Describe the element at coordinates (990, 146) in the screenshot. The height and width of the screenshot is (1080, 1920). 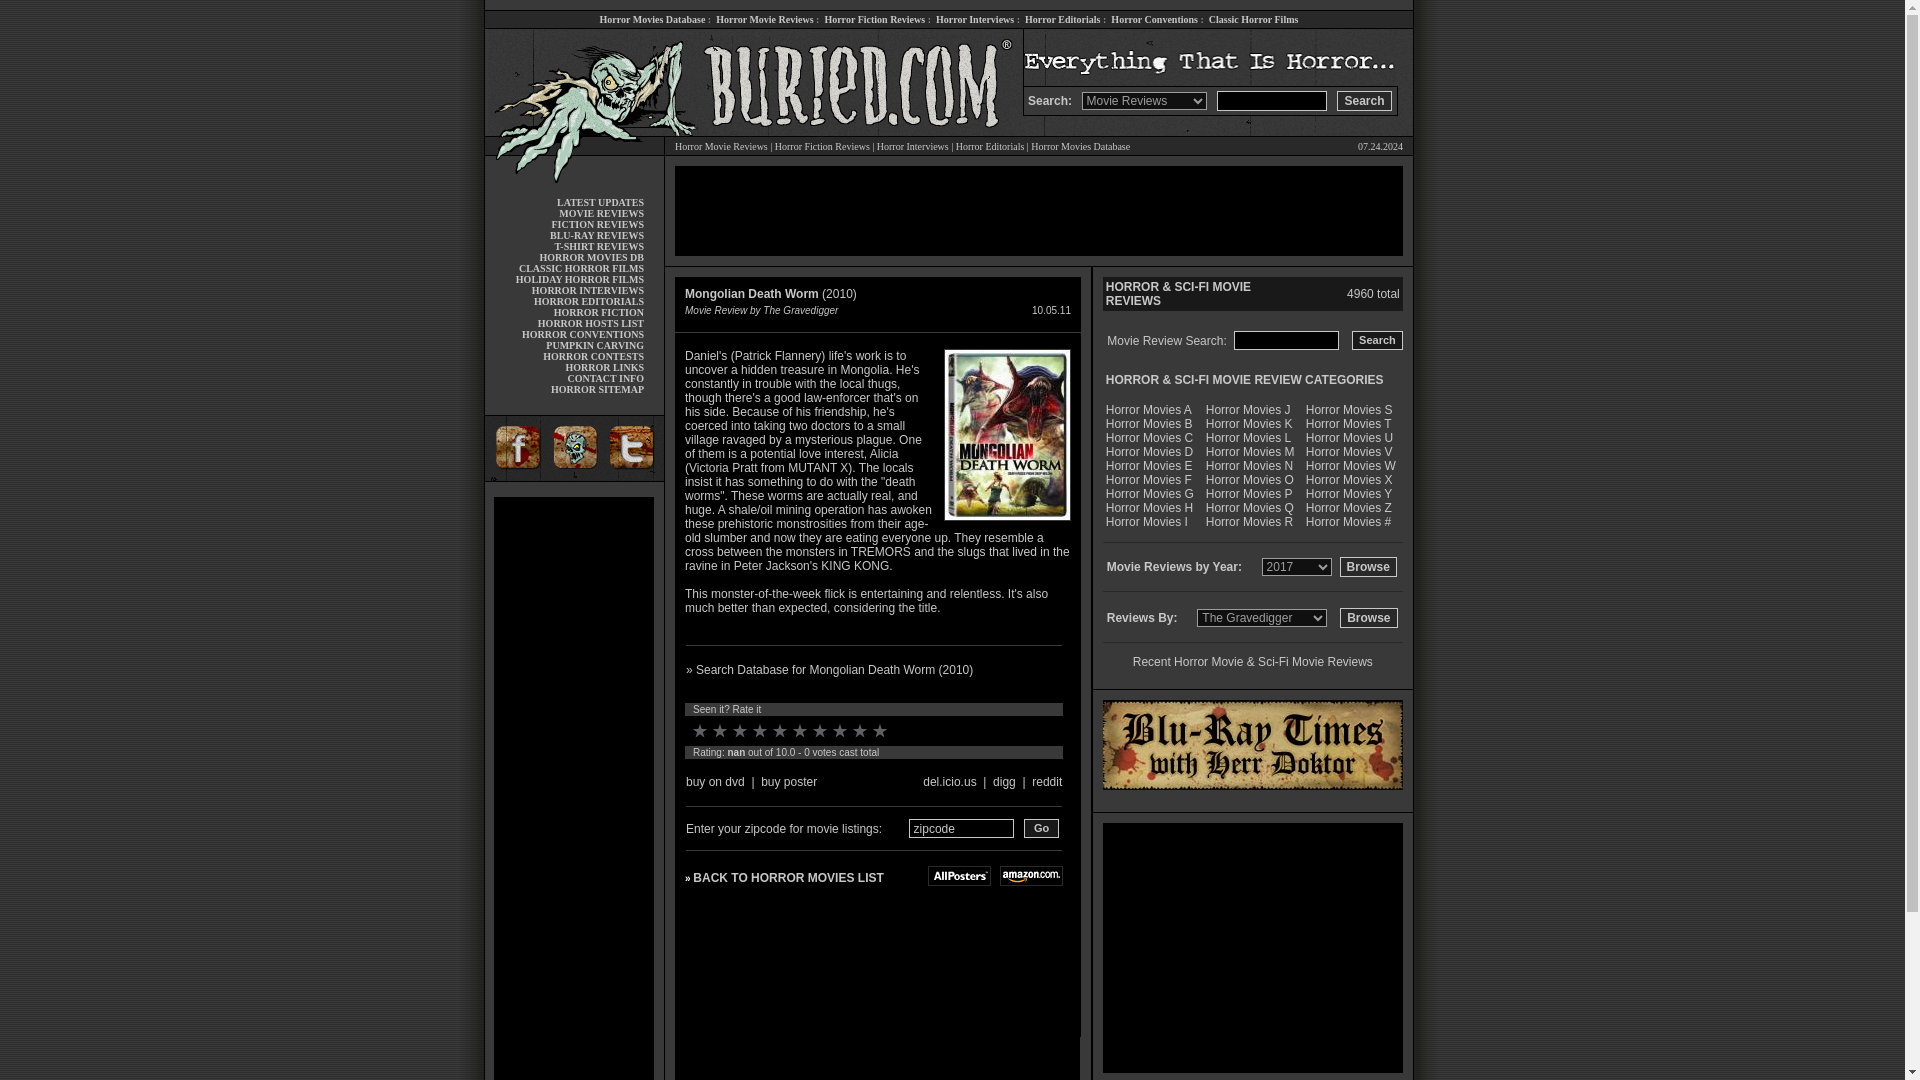
I see `Horror Editorials` at that location.